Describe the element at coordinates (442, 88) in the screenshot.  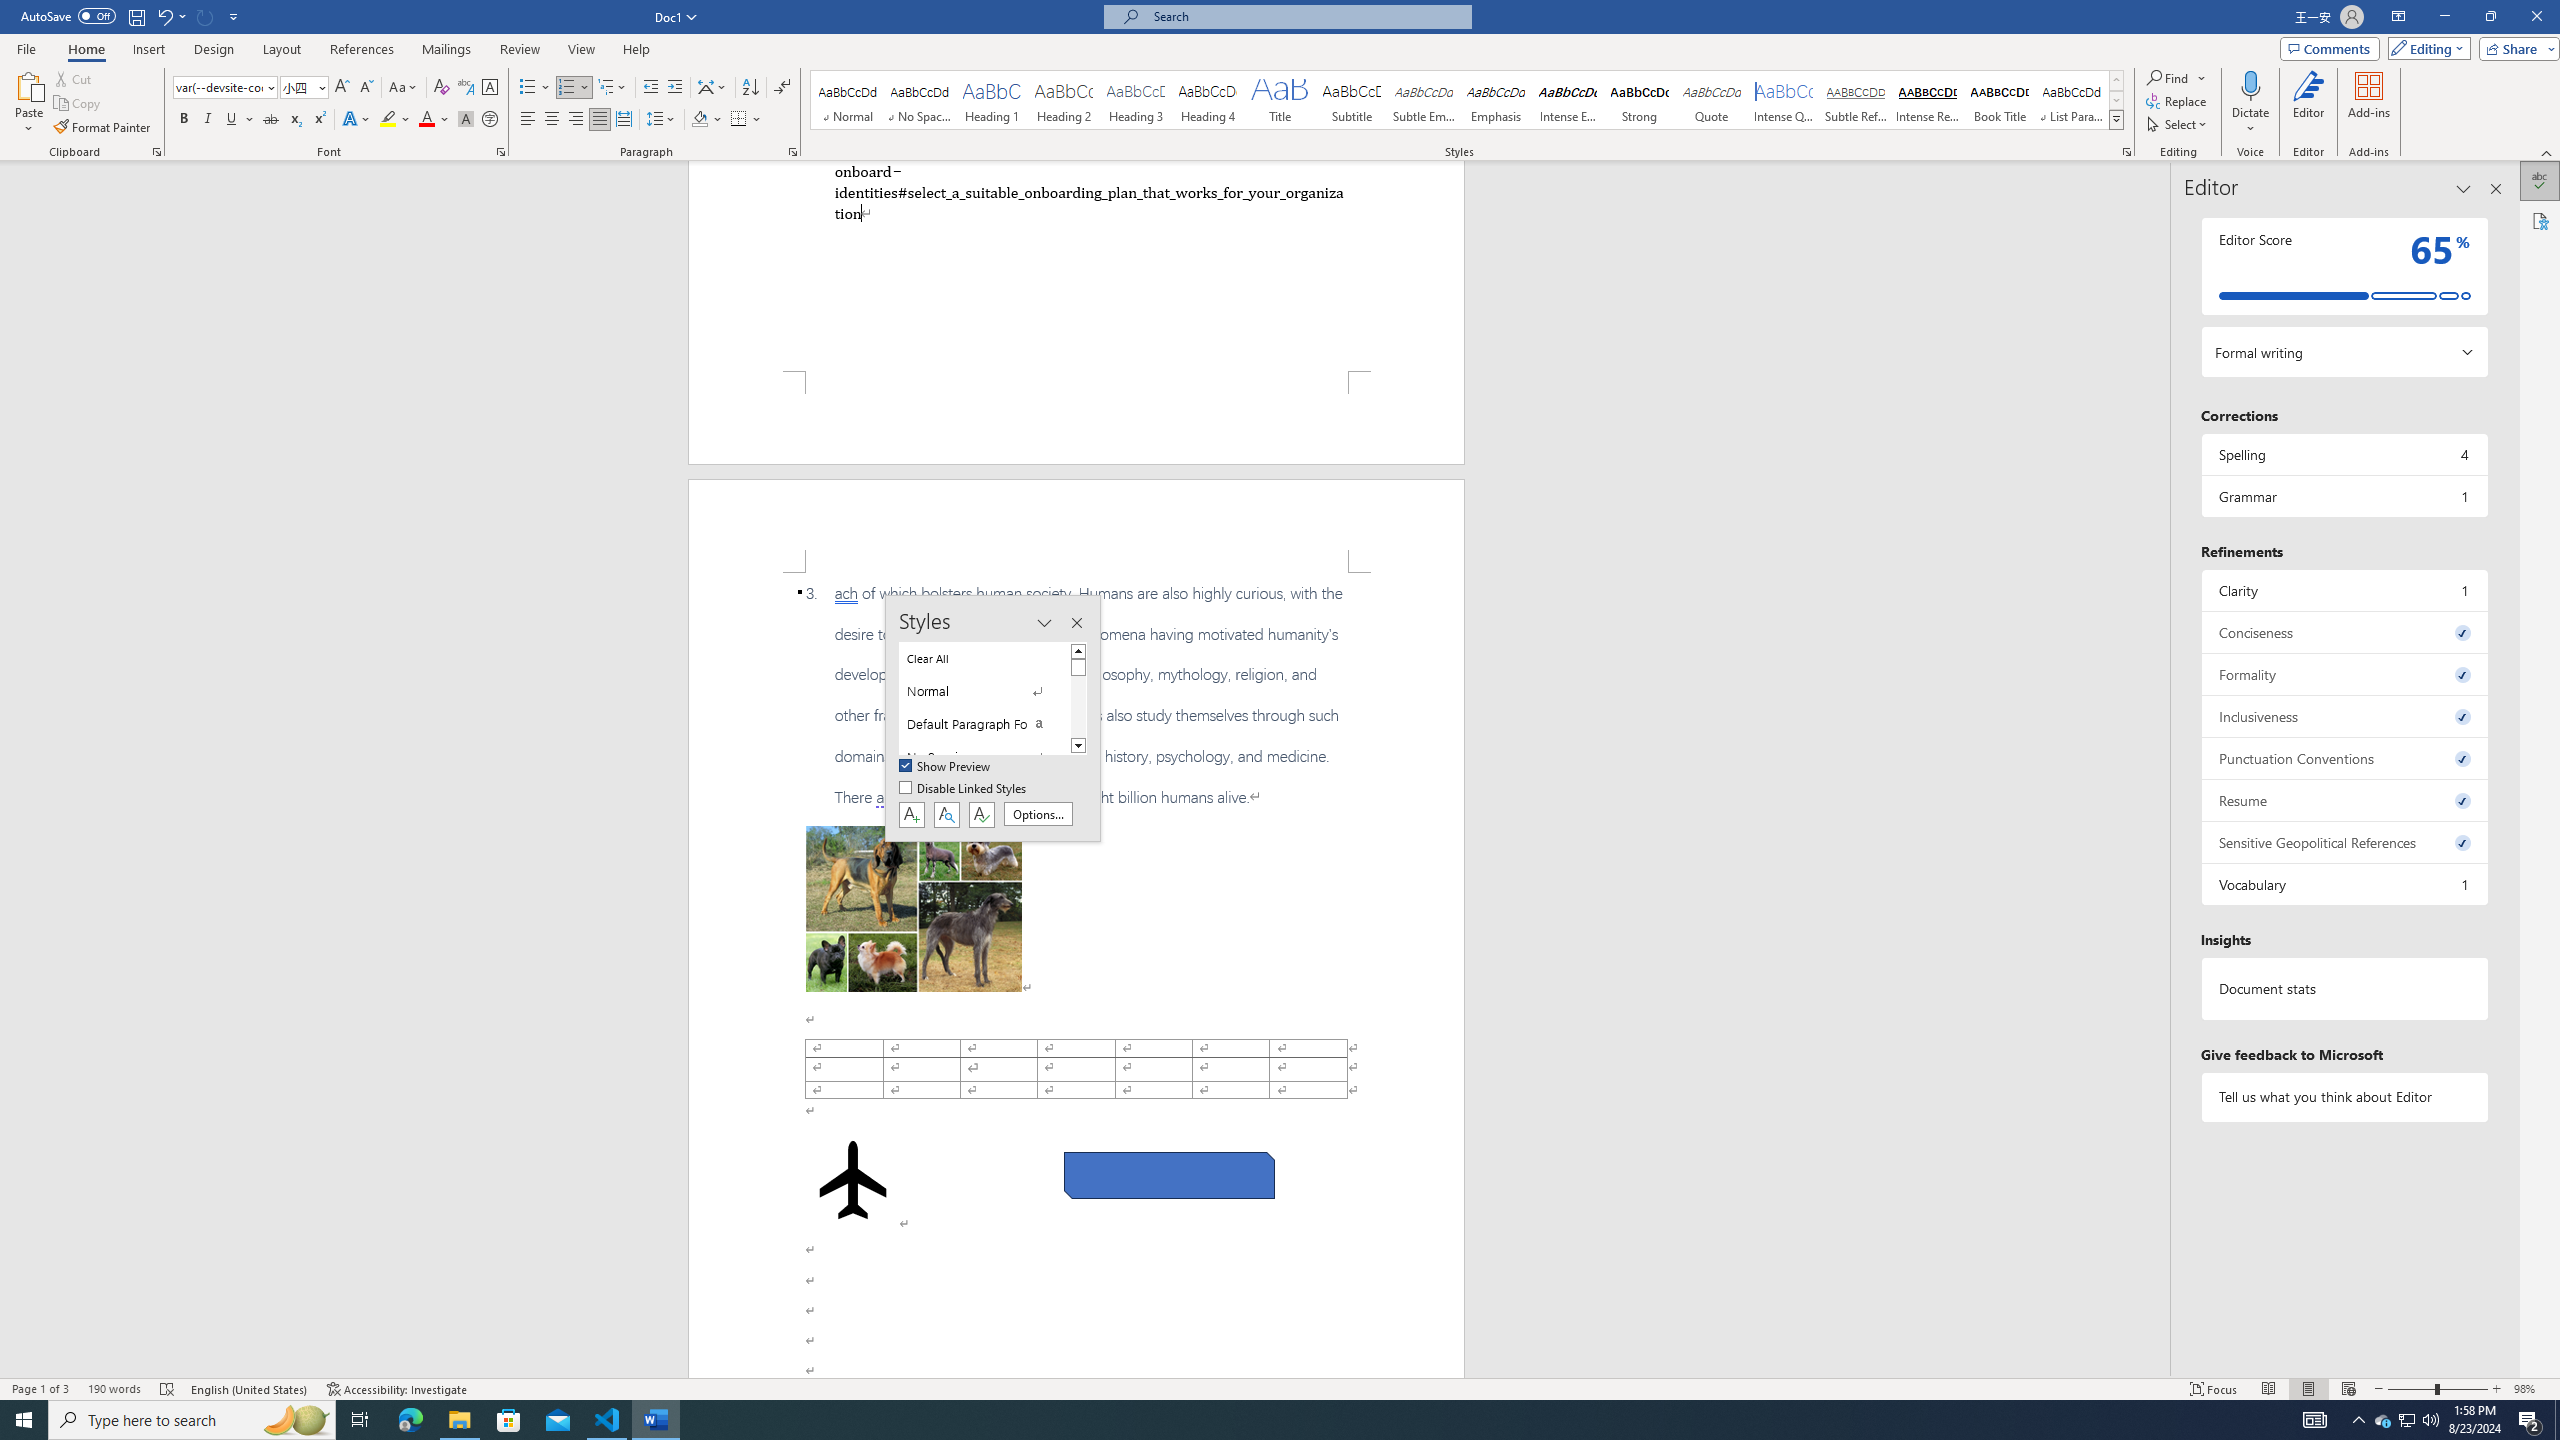
I see `Clear Formatting` at that location.